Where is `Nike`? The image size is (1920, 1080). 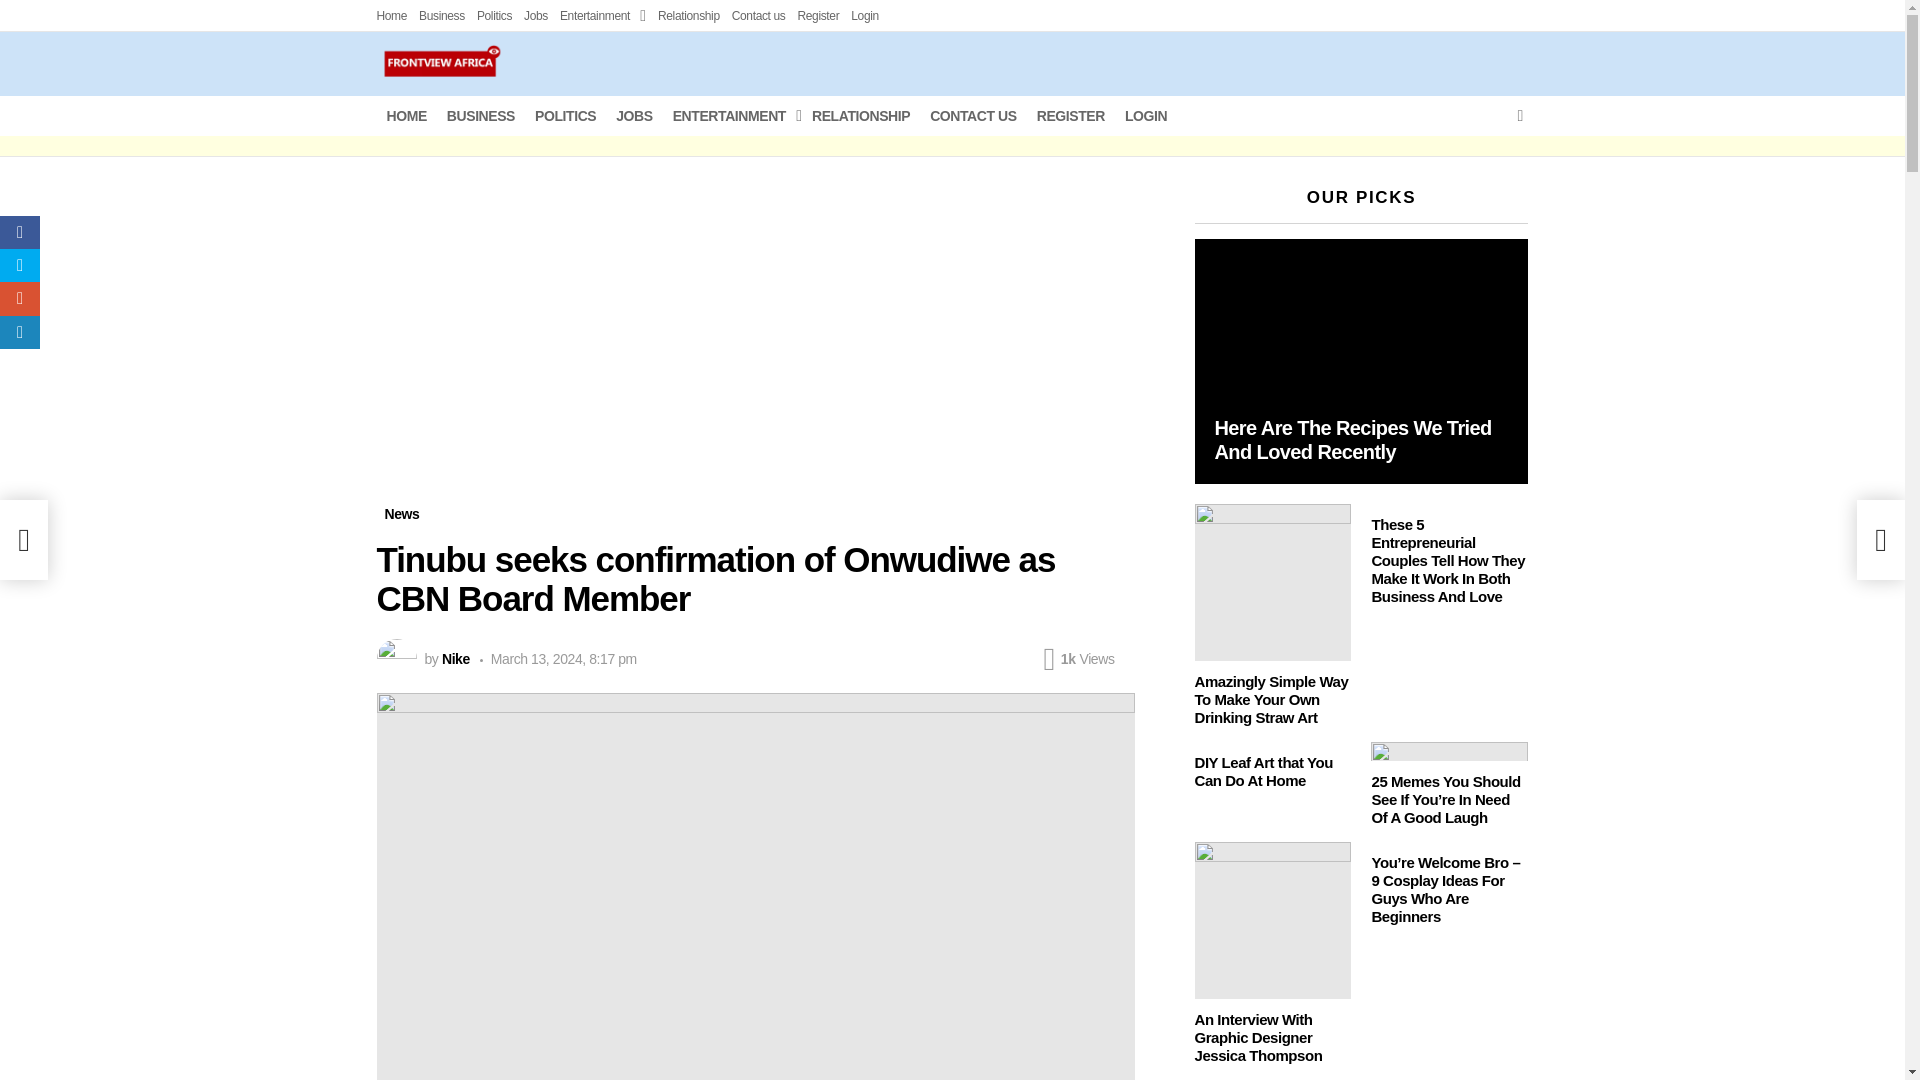 Nike is located at coordinates (456, 659).